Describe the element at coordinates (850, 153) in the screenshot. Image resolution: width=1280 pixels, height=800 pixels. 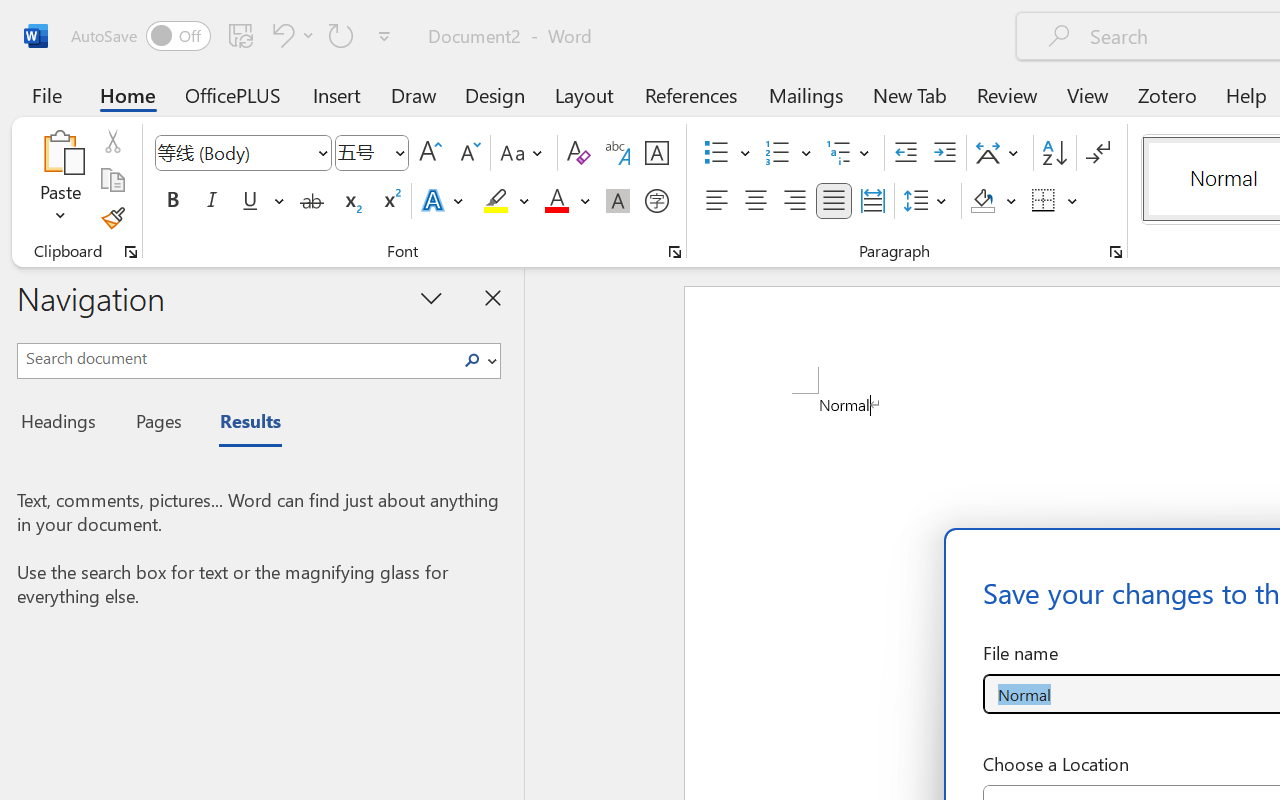
I see `Multilevel List` at that location.